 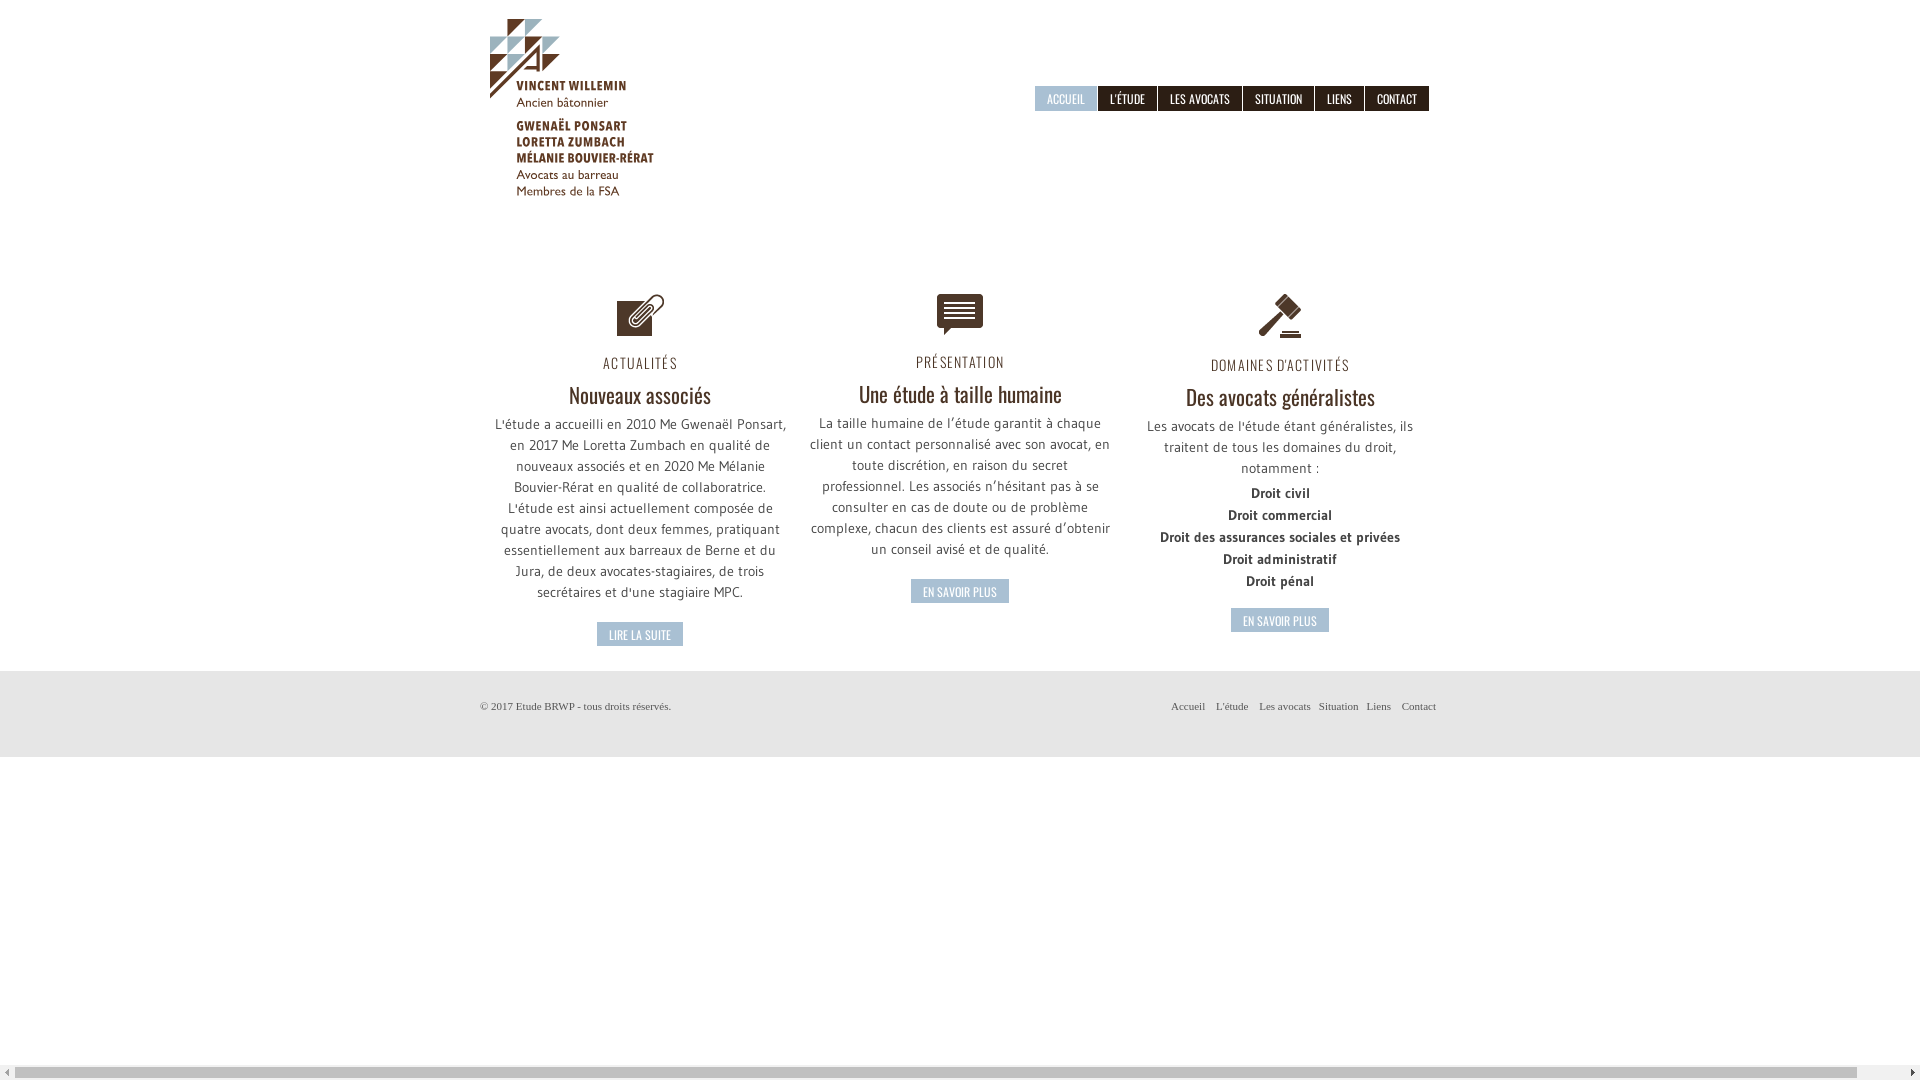 I want to click on Accueil, so click(x=1188, y=706).